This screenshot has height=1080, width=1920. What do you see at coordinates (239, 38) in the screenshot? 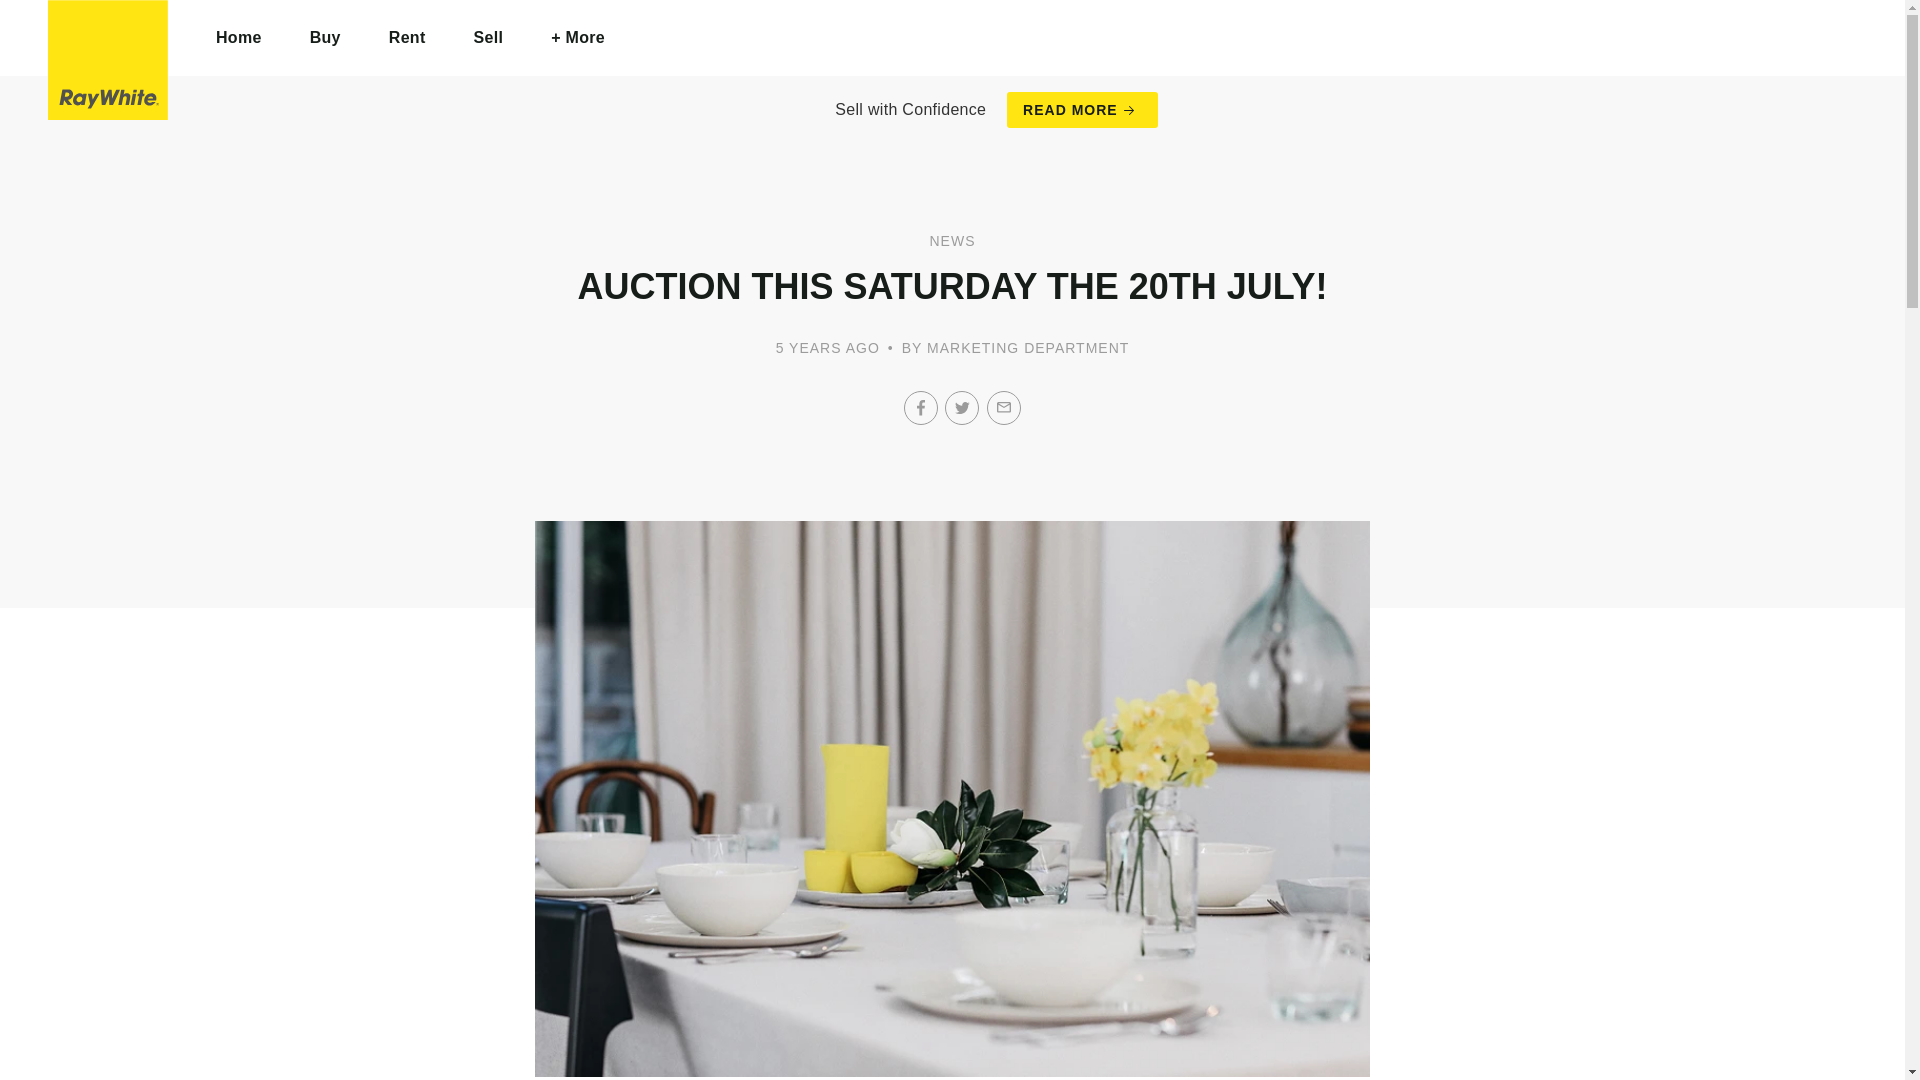
I see `Home` at bounding box center [239, 38].